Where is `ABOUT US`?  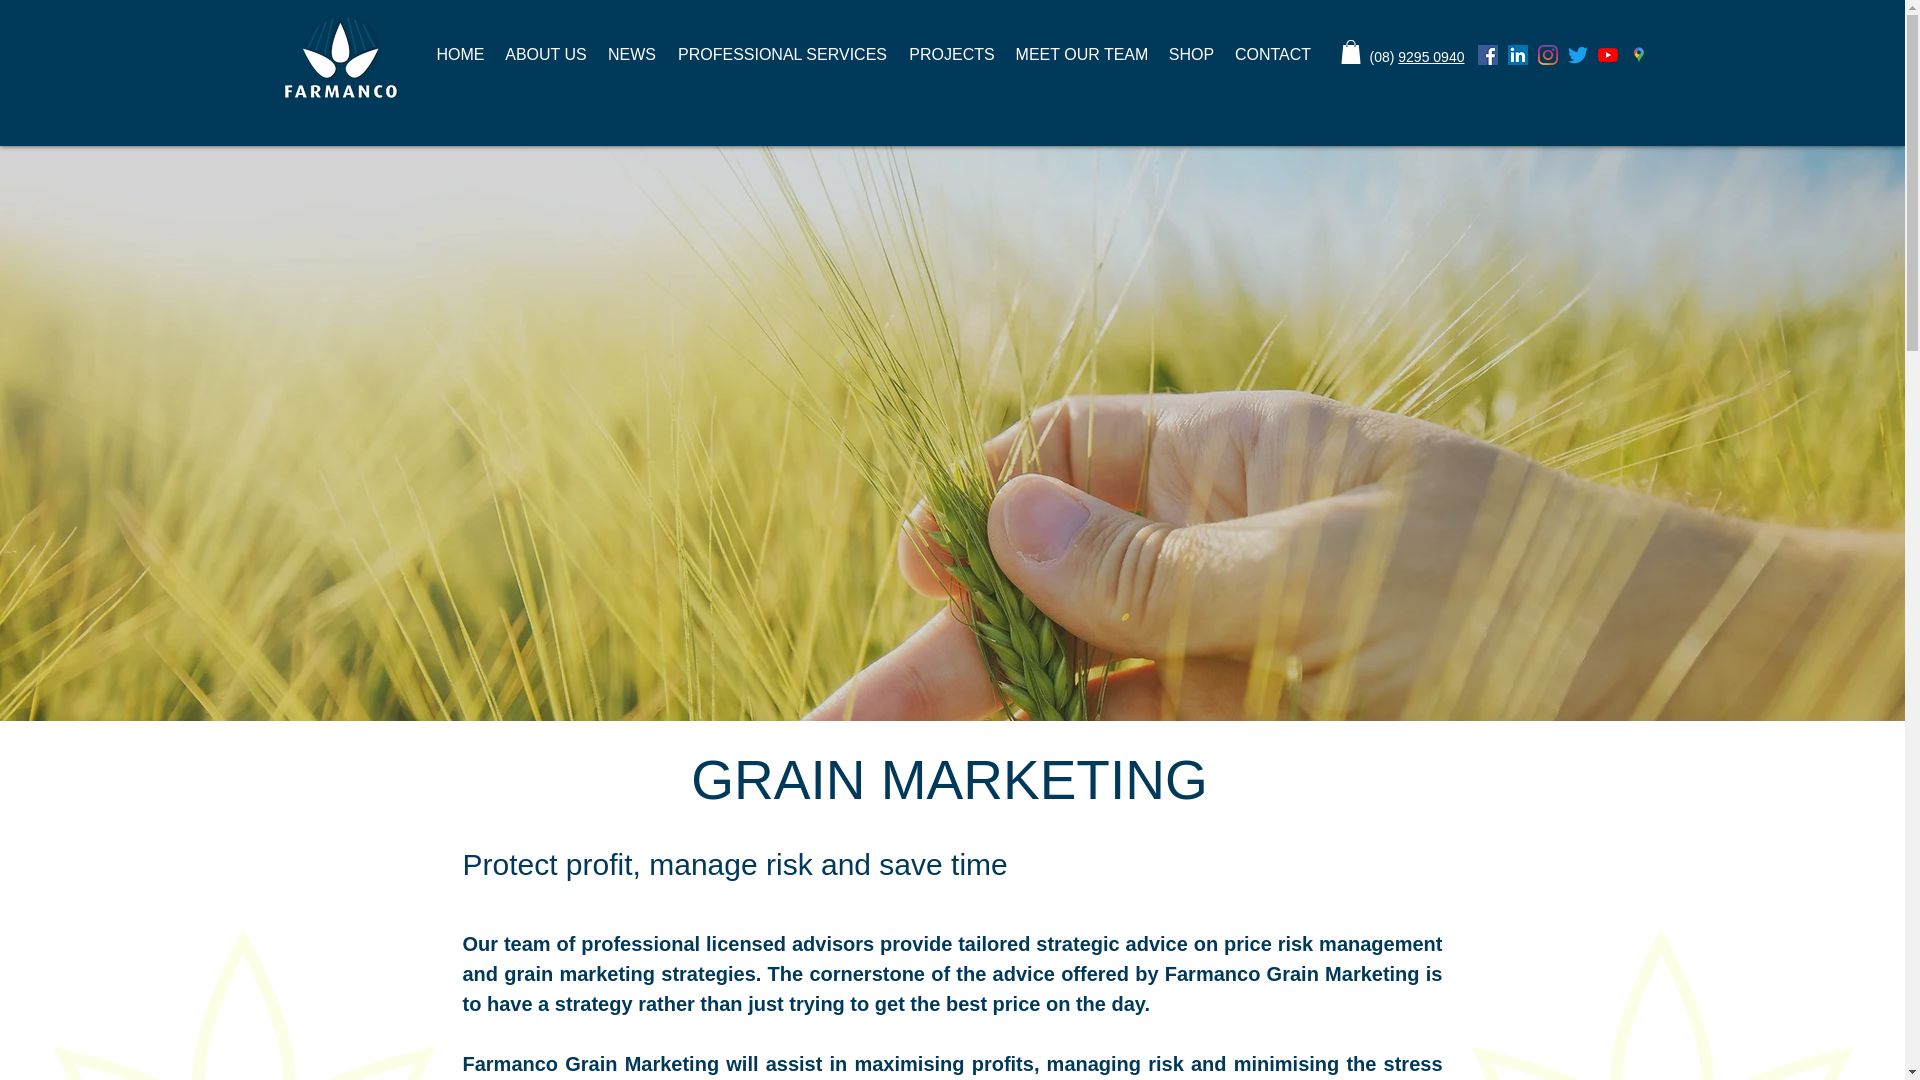 ABOUT US is located at coordinates (545, 54).